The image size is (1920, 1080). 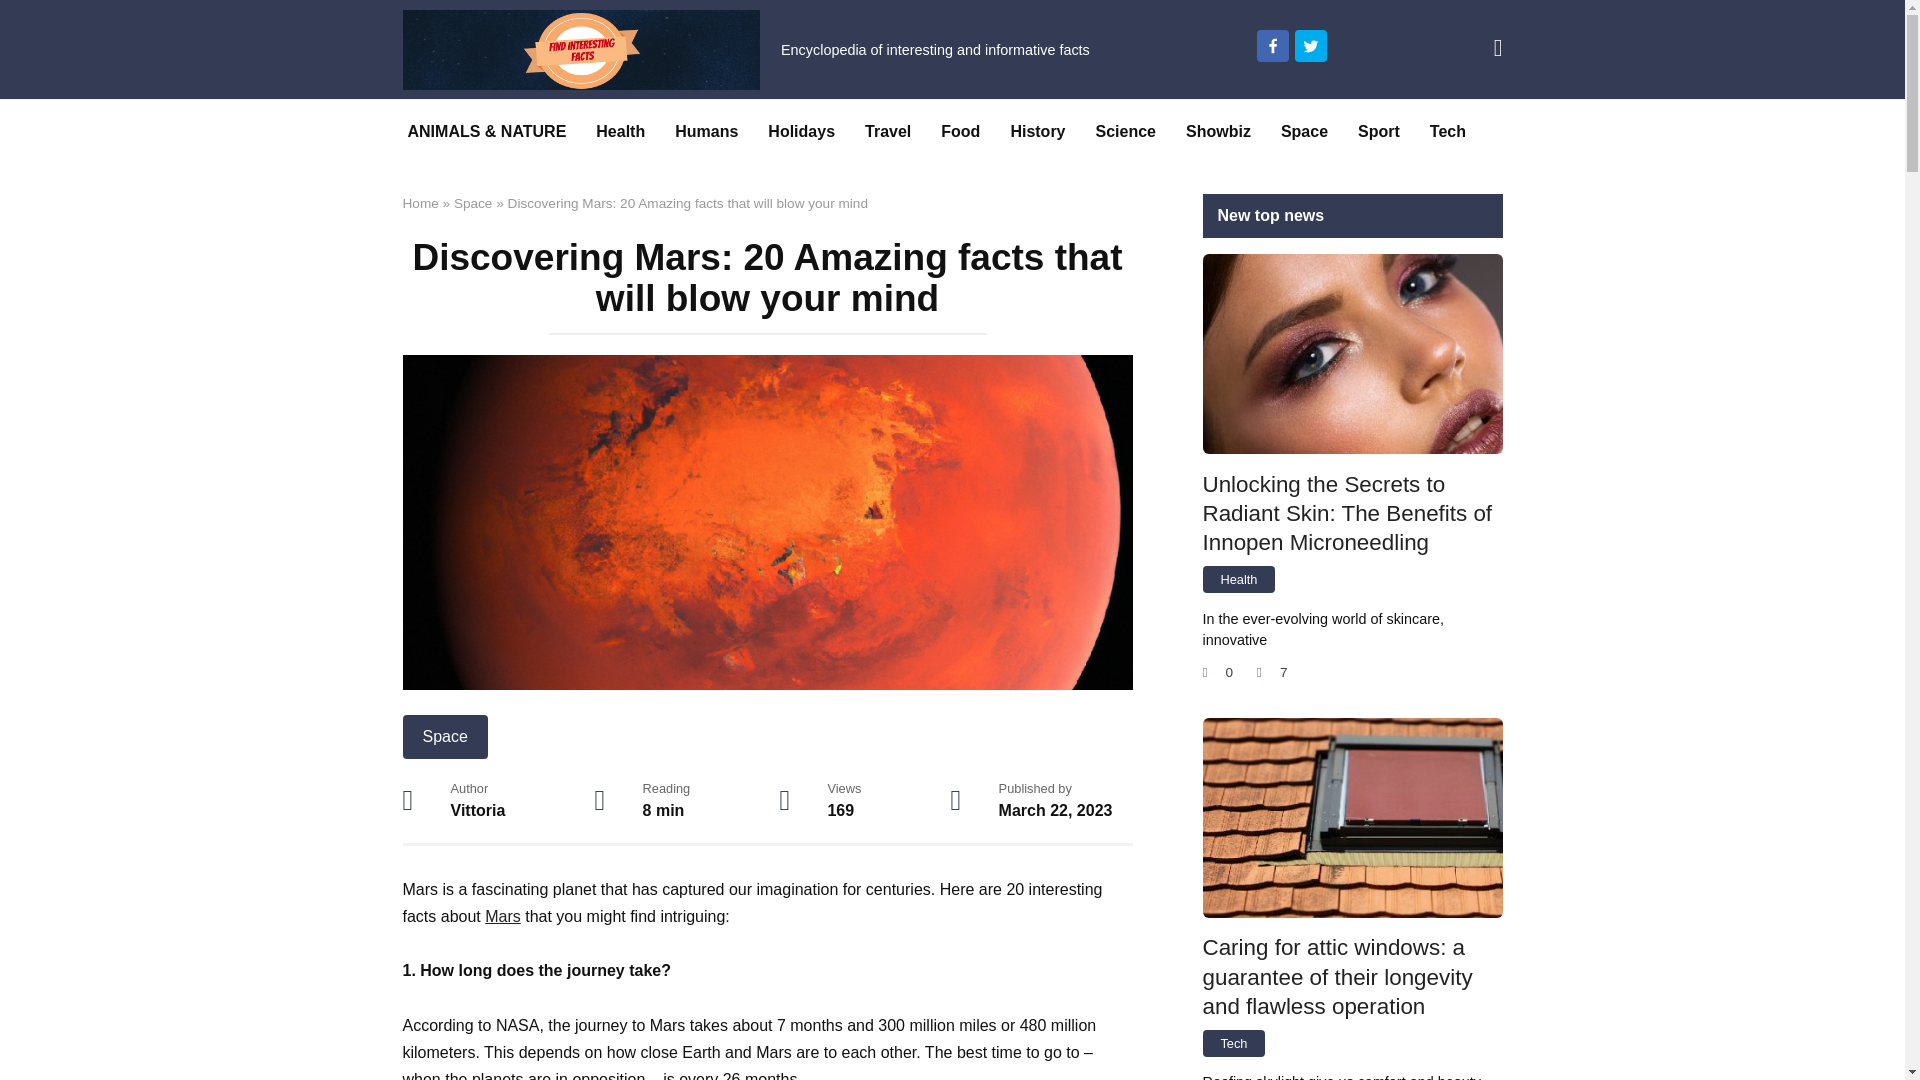 I want to click on Humans, so click(x=706, y=132).